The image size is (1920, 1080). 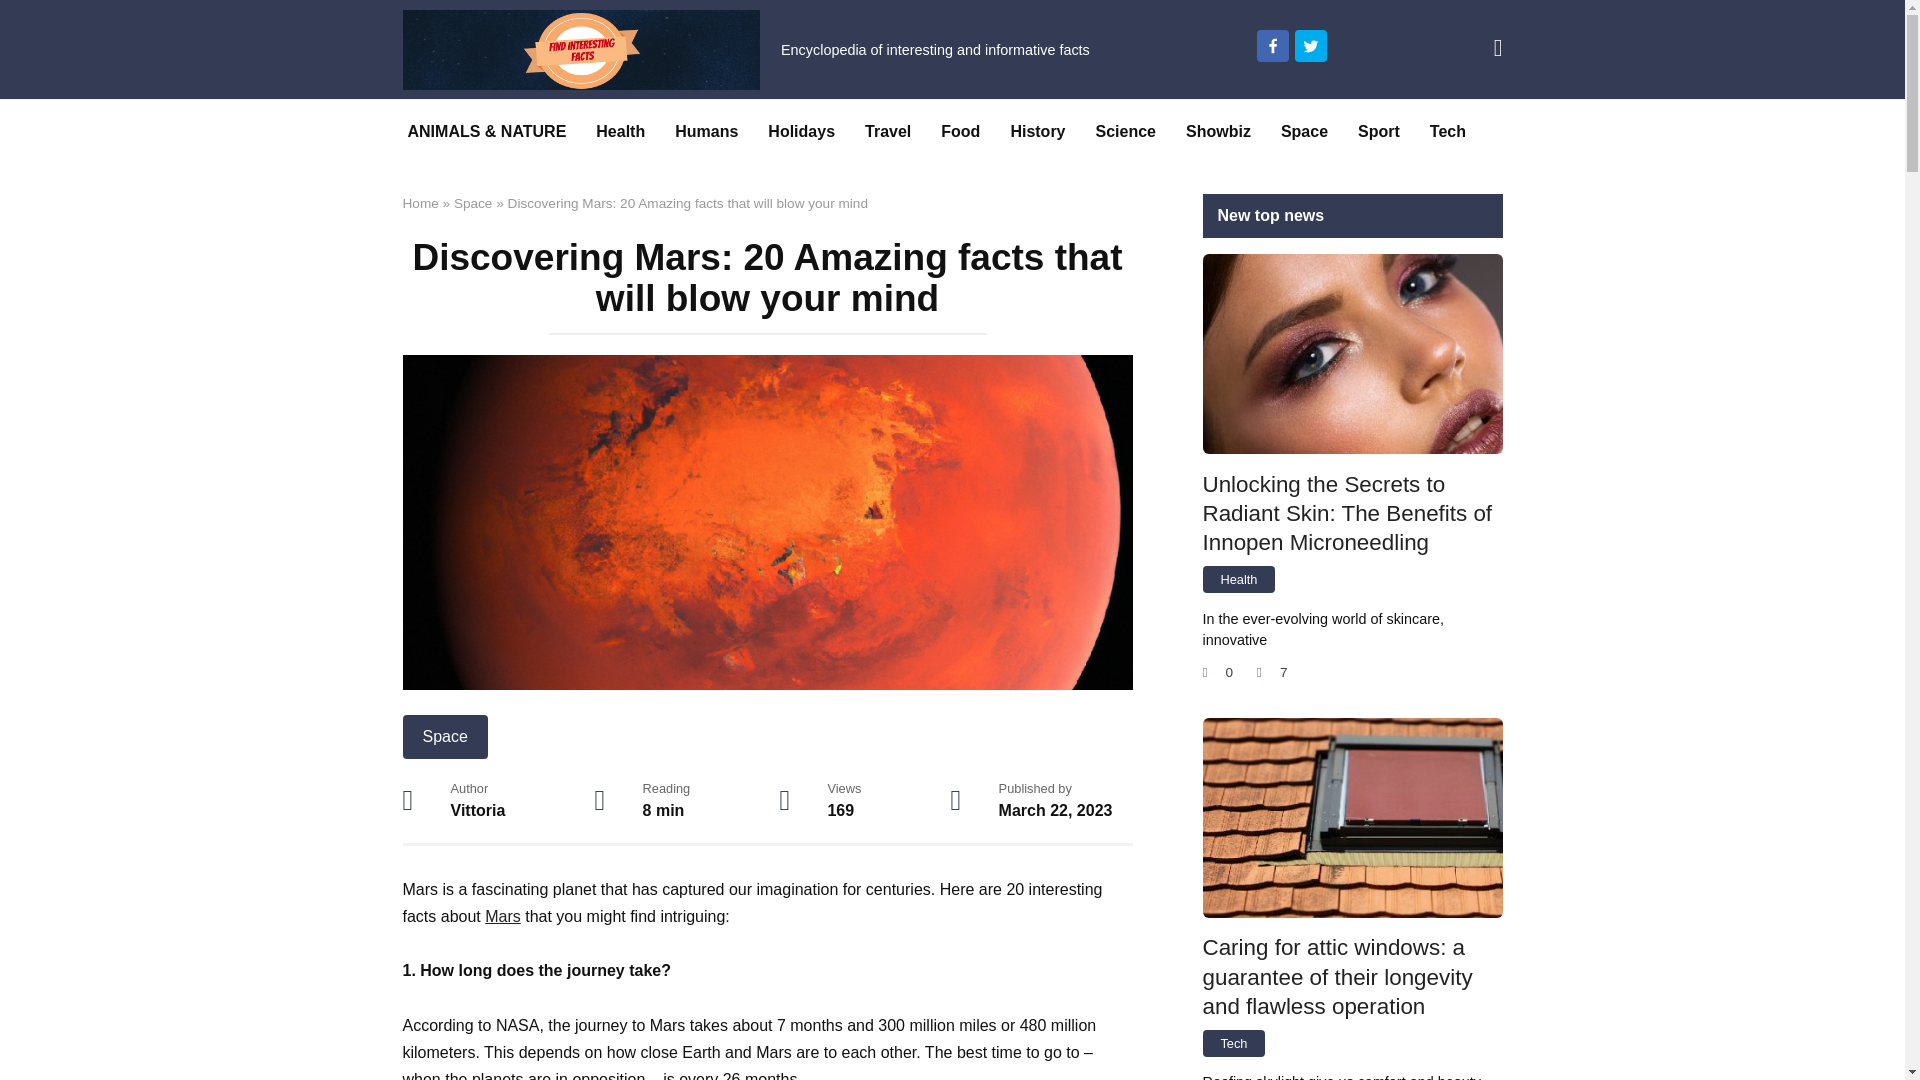 I want to click on Humans, so click(x=706, y=132).